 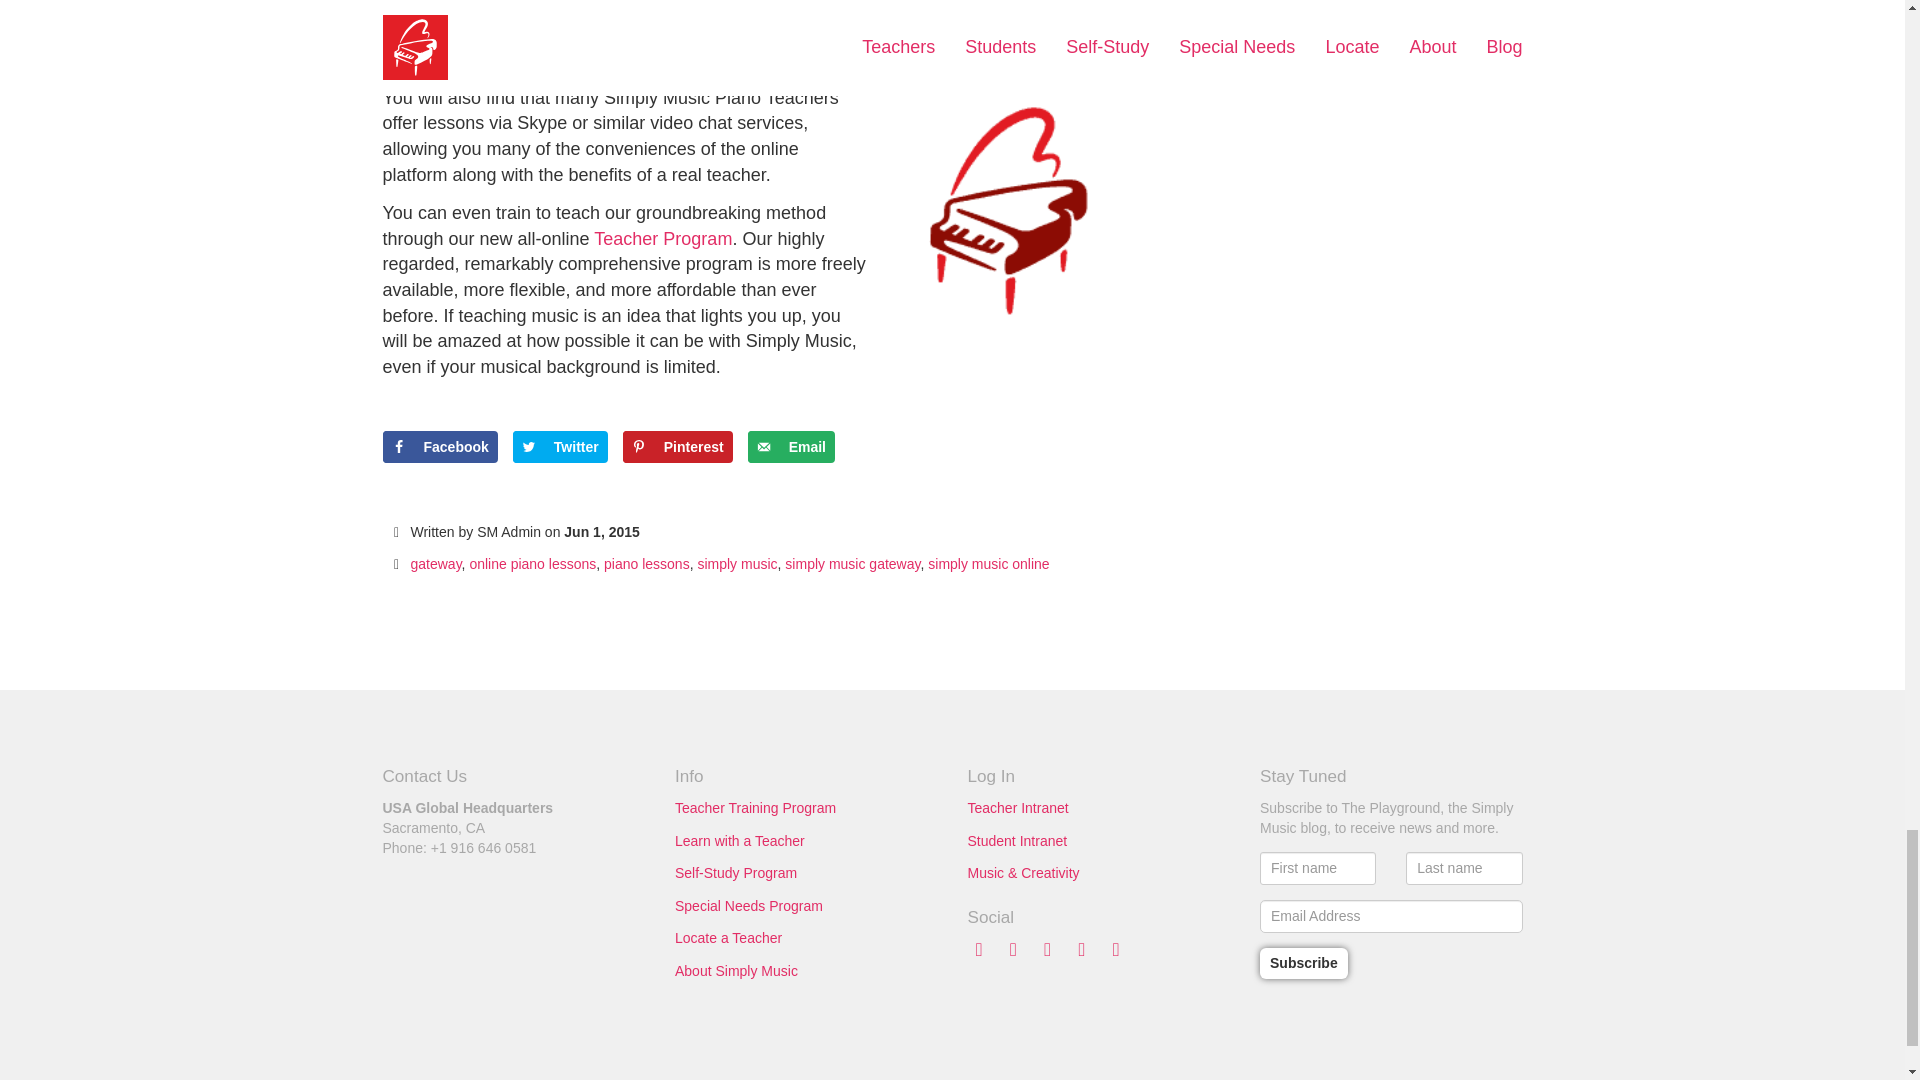 I want to click on simply music gateway, so click(x=852, y=564).